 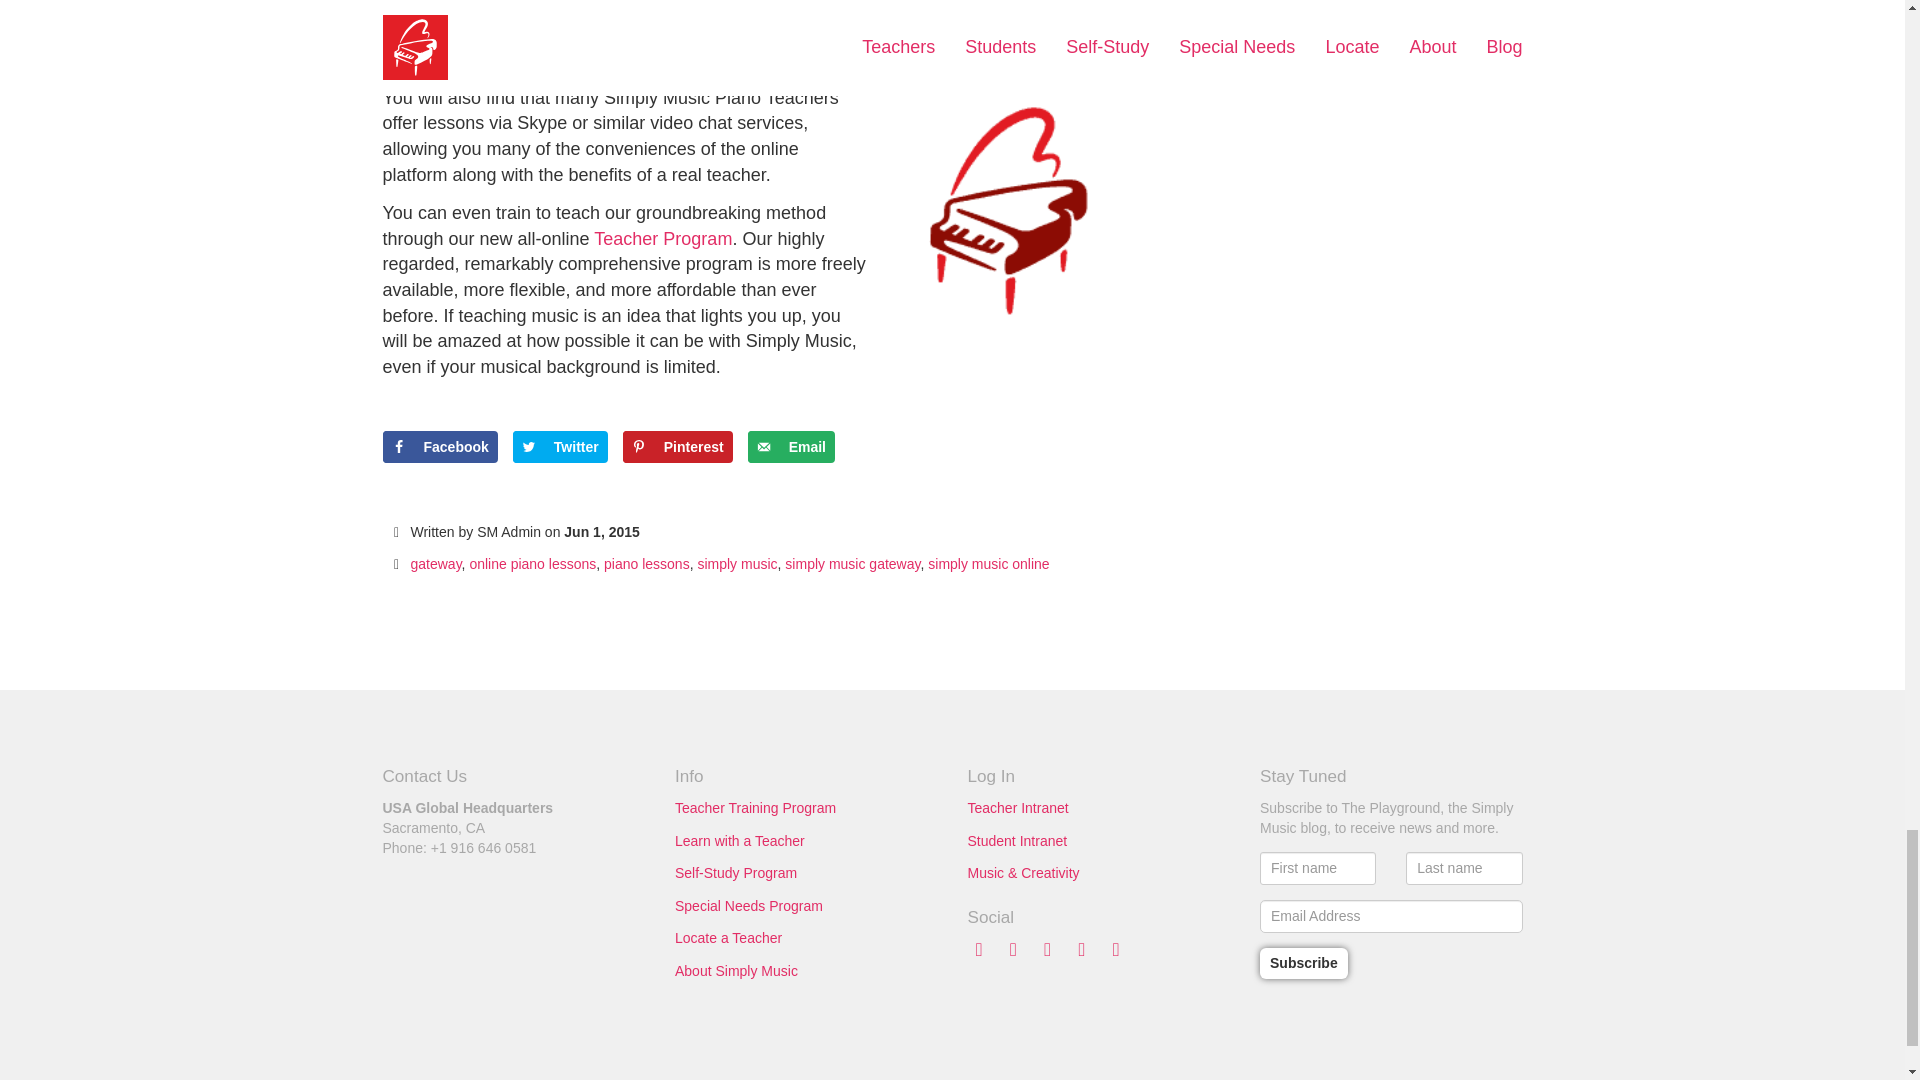 I want to click on simply music gateway, so click(x=852, y=564).